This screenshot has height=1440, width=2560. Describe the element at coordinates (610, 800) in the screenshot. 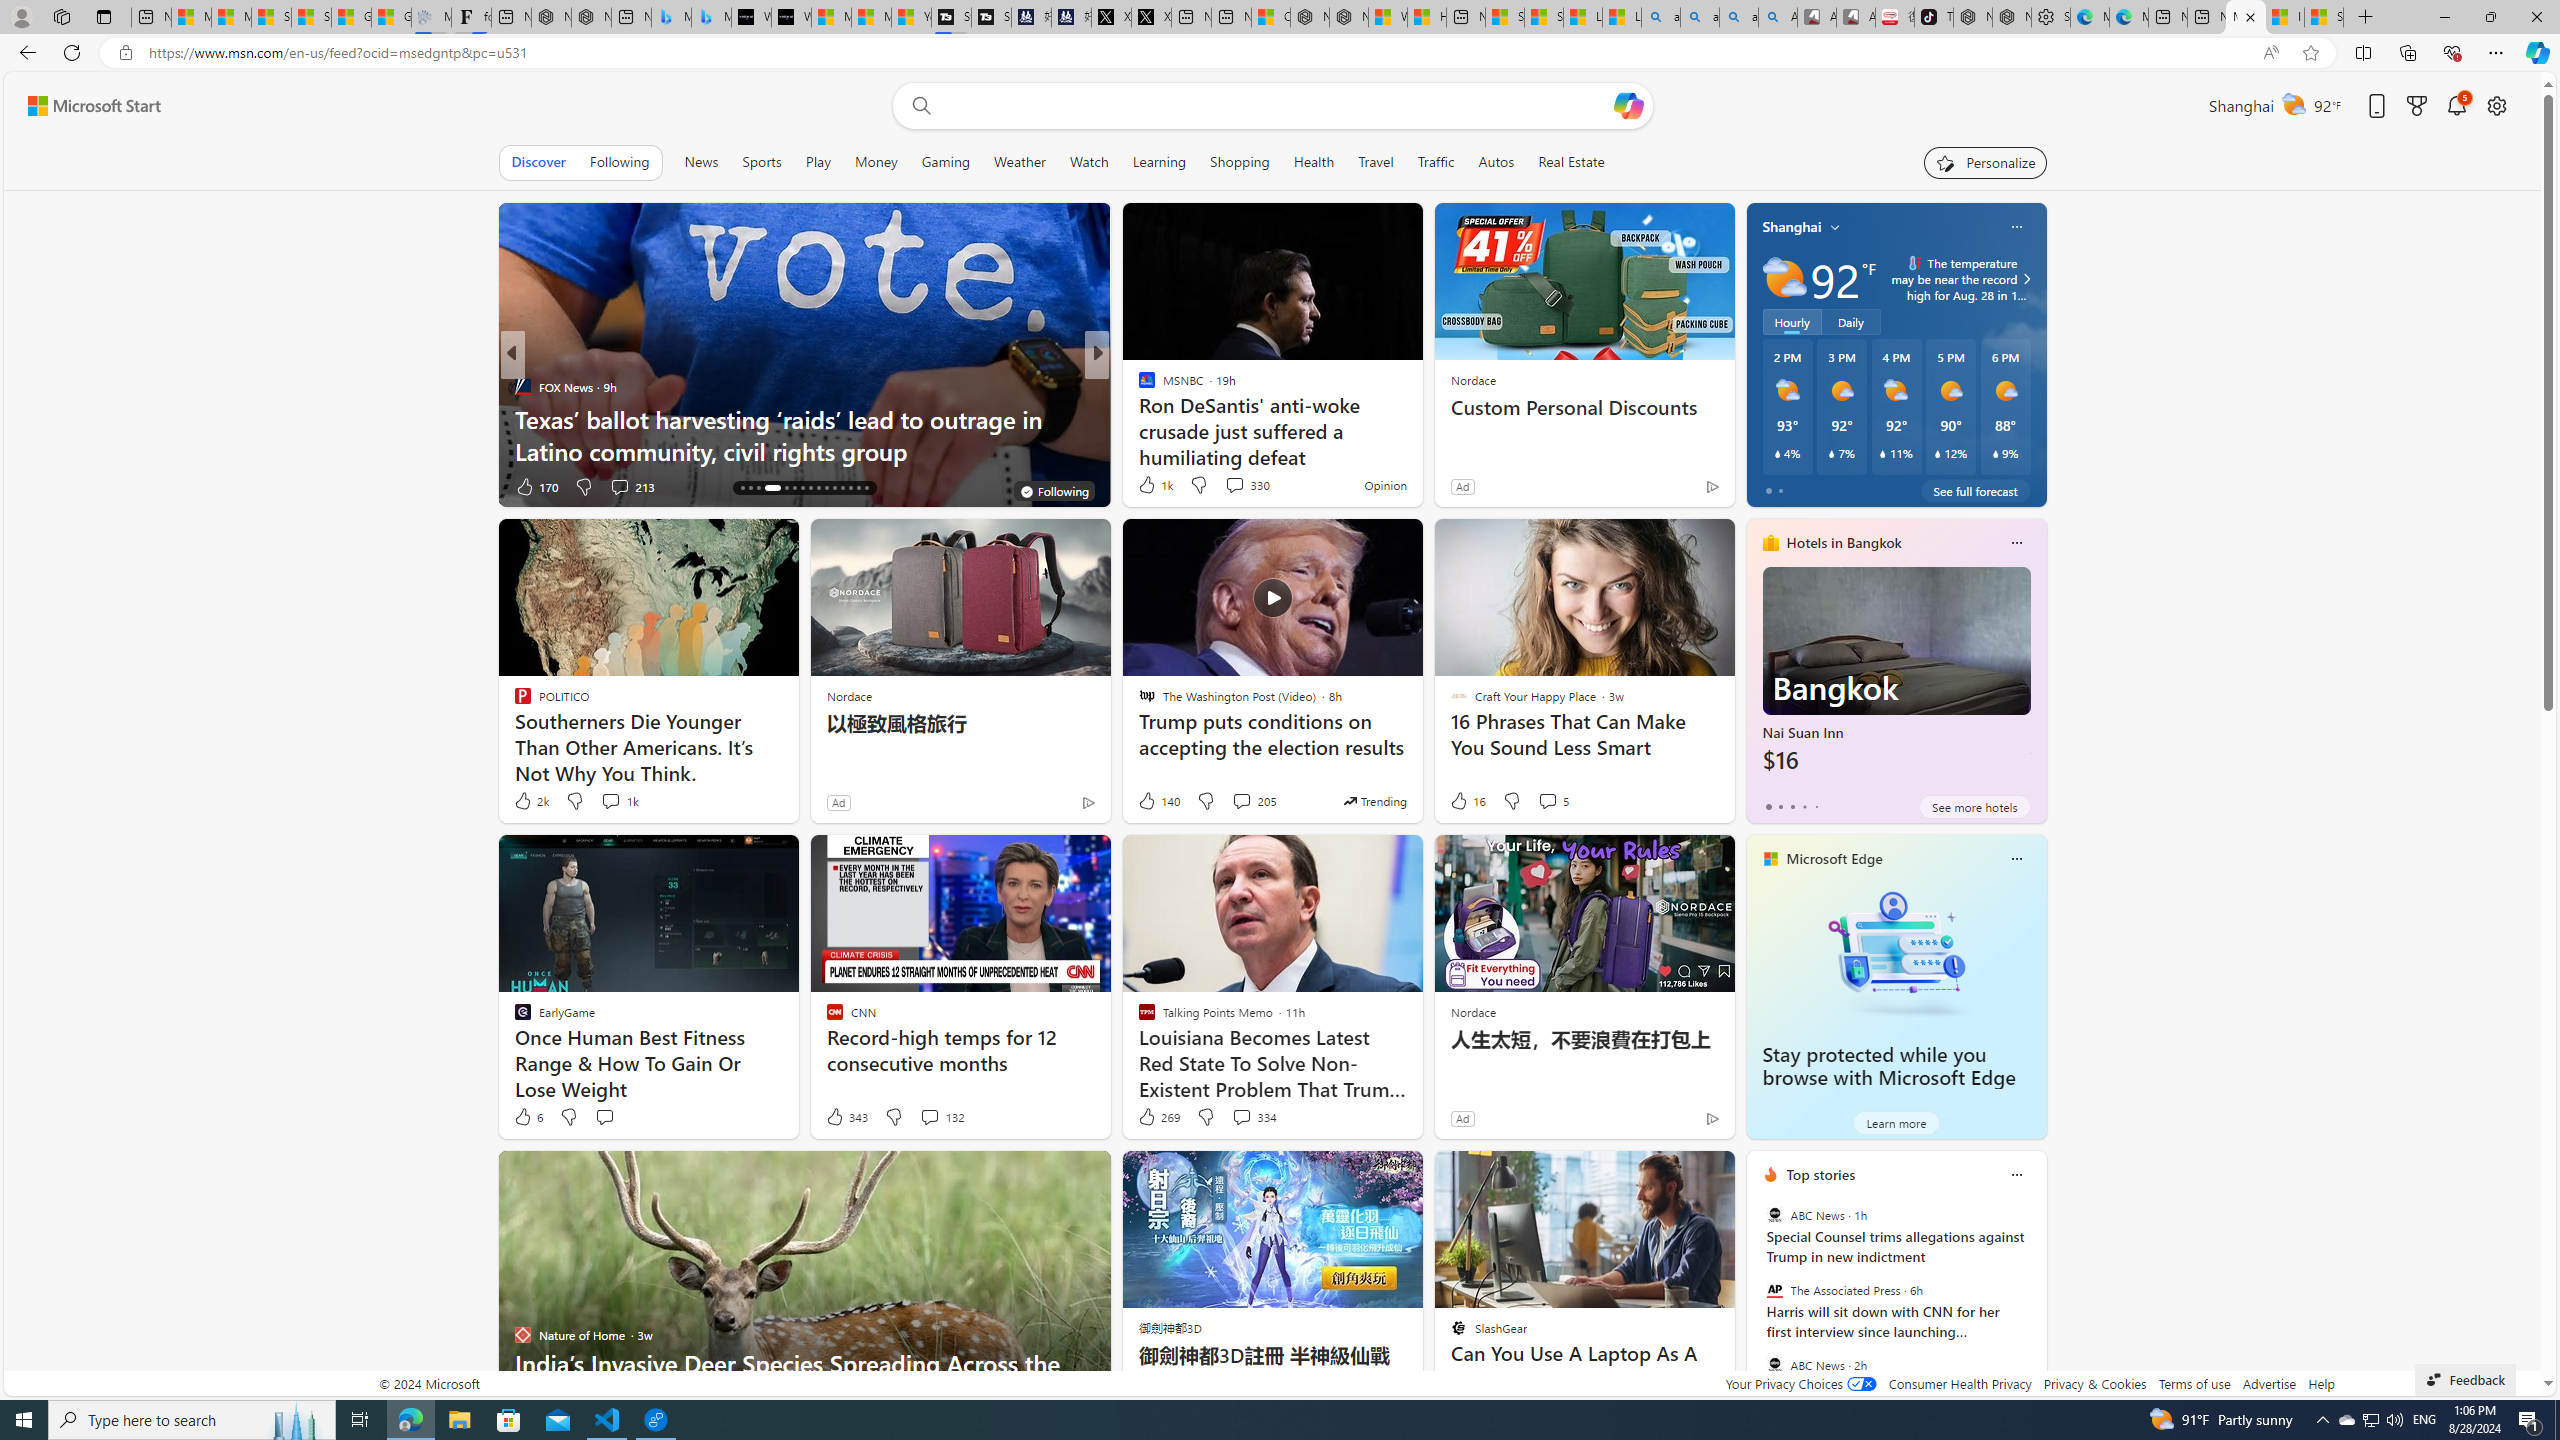

I see `View comments 1k Comment` at that location.